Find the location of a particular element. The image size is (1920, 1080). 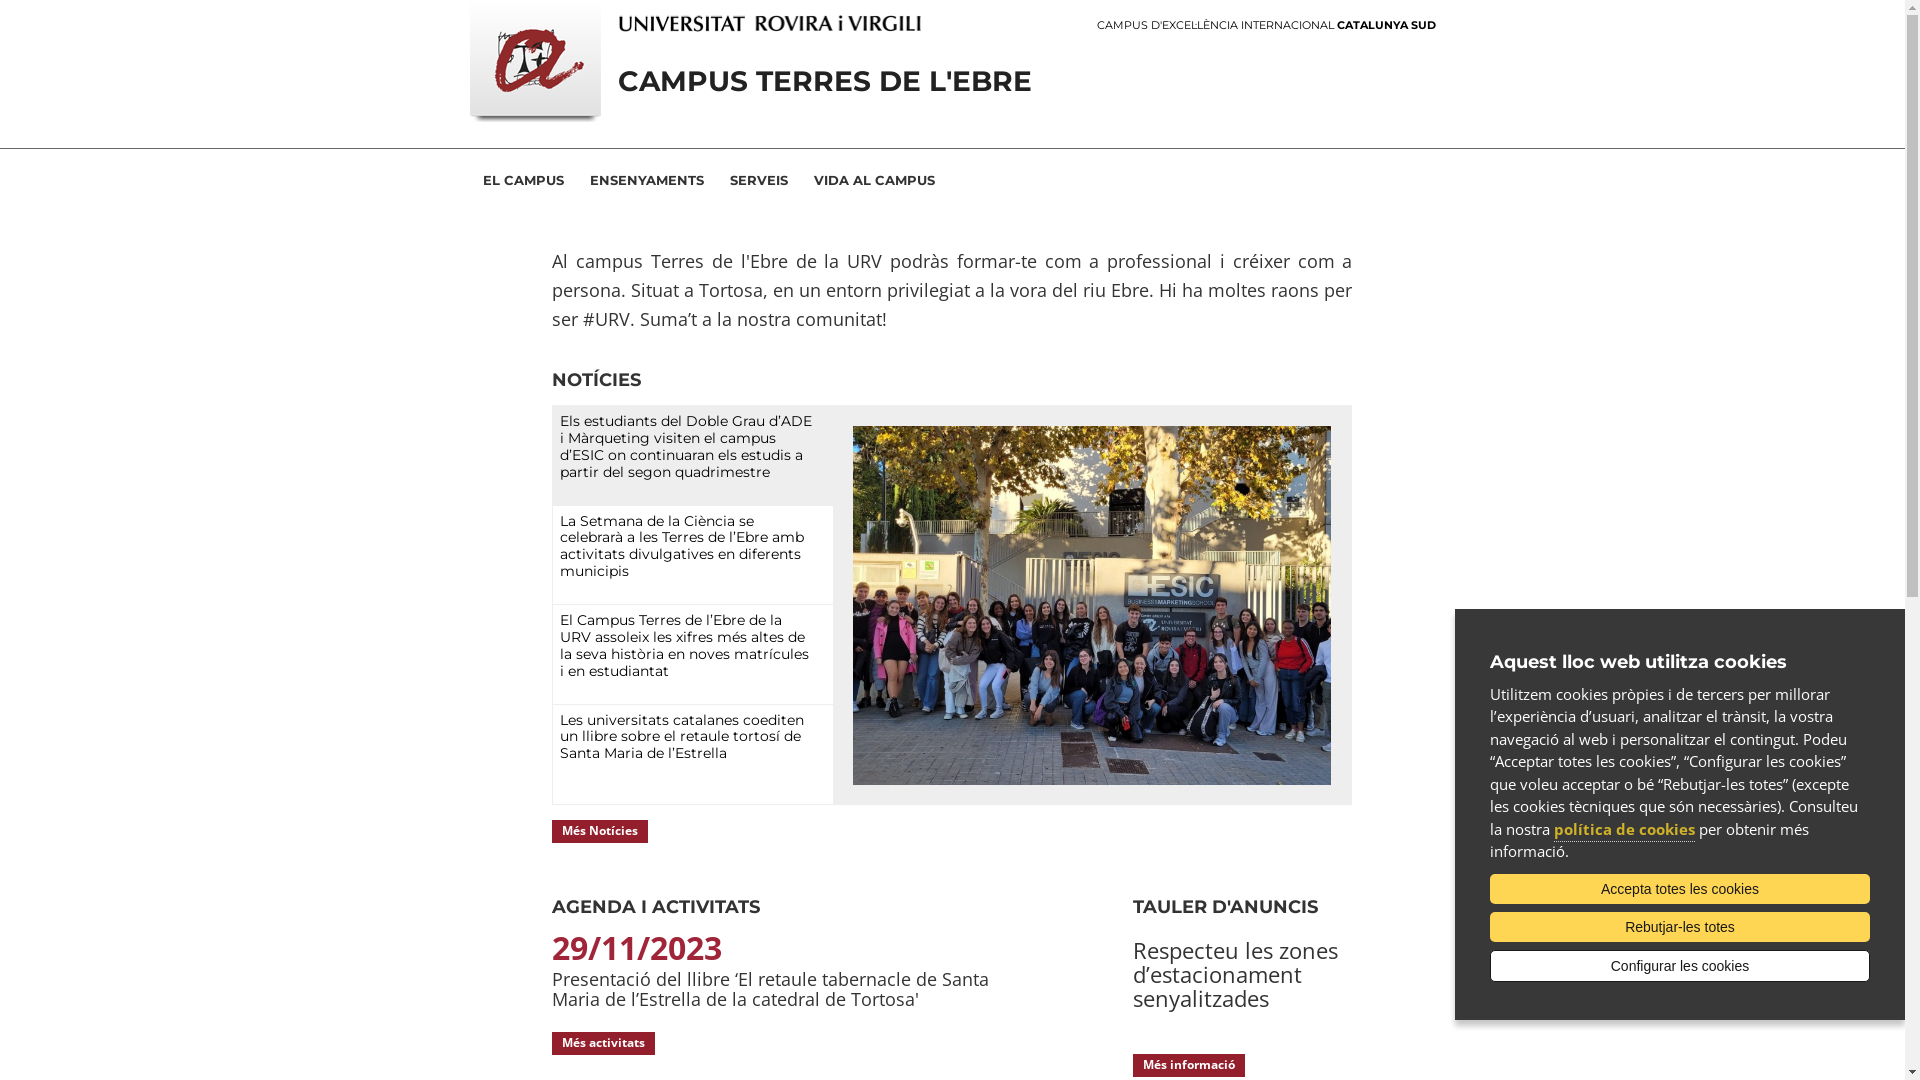

VIDA AL CAMPUS is located at coordinates (874, 180).